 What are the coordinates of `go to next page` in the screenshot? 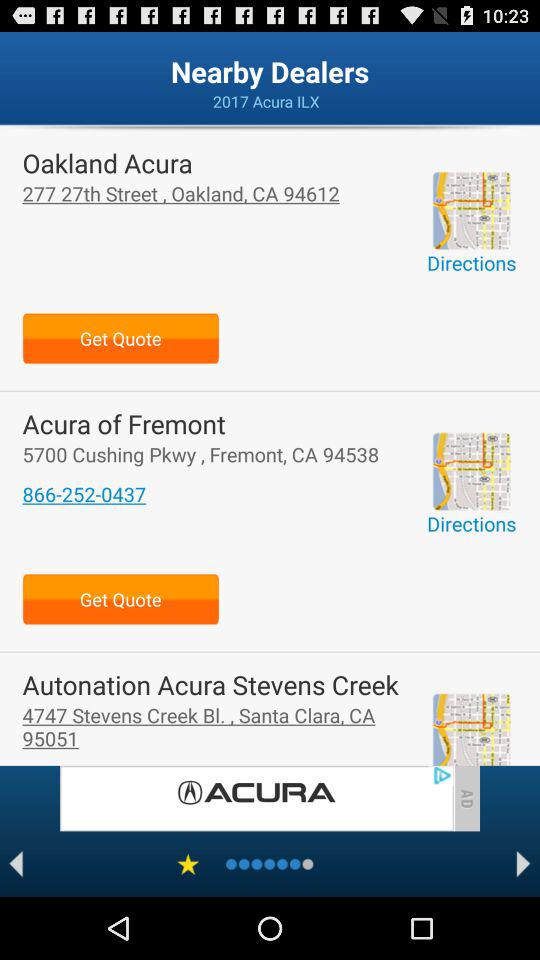 It's located at (524, 864).